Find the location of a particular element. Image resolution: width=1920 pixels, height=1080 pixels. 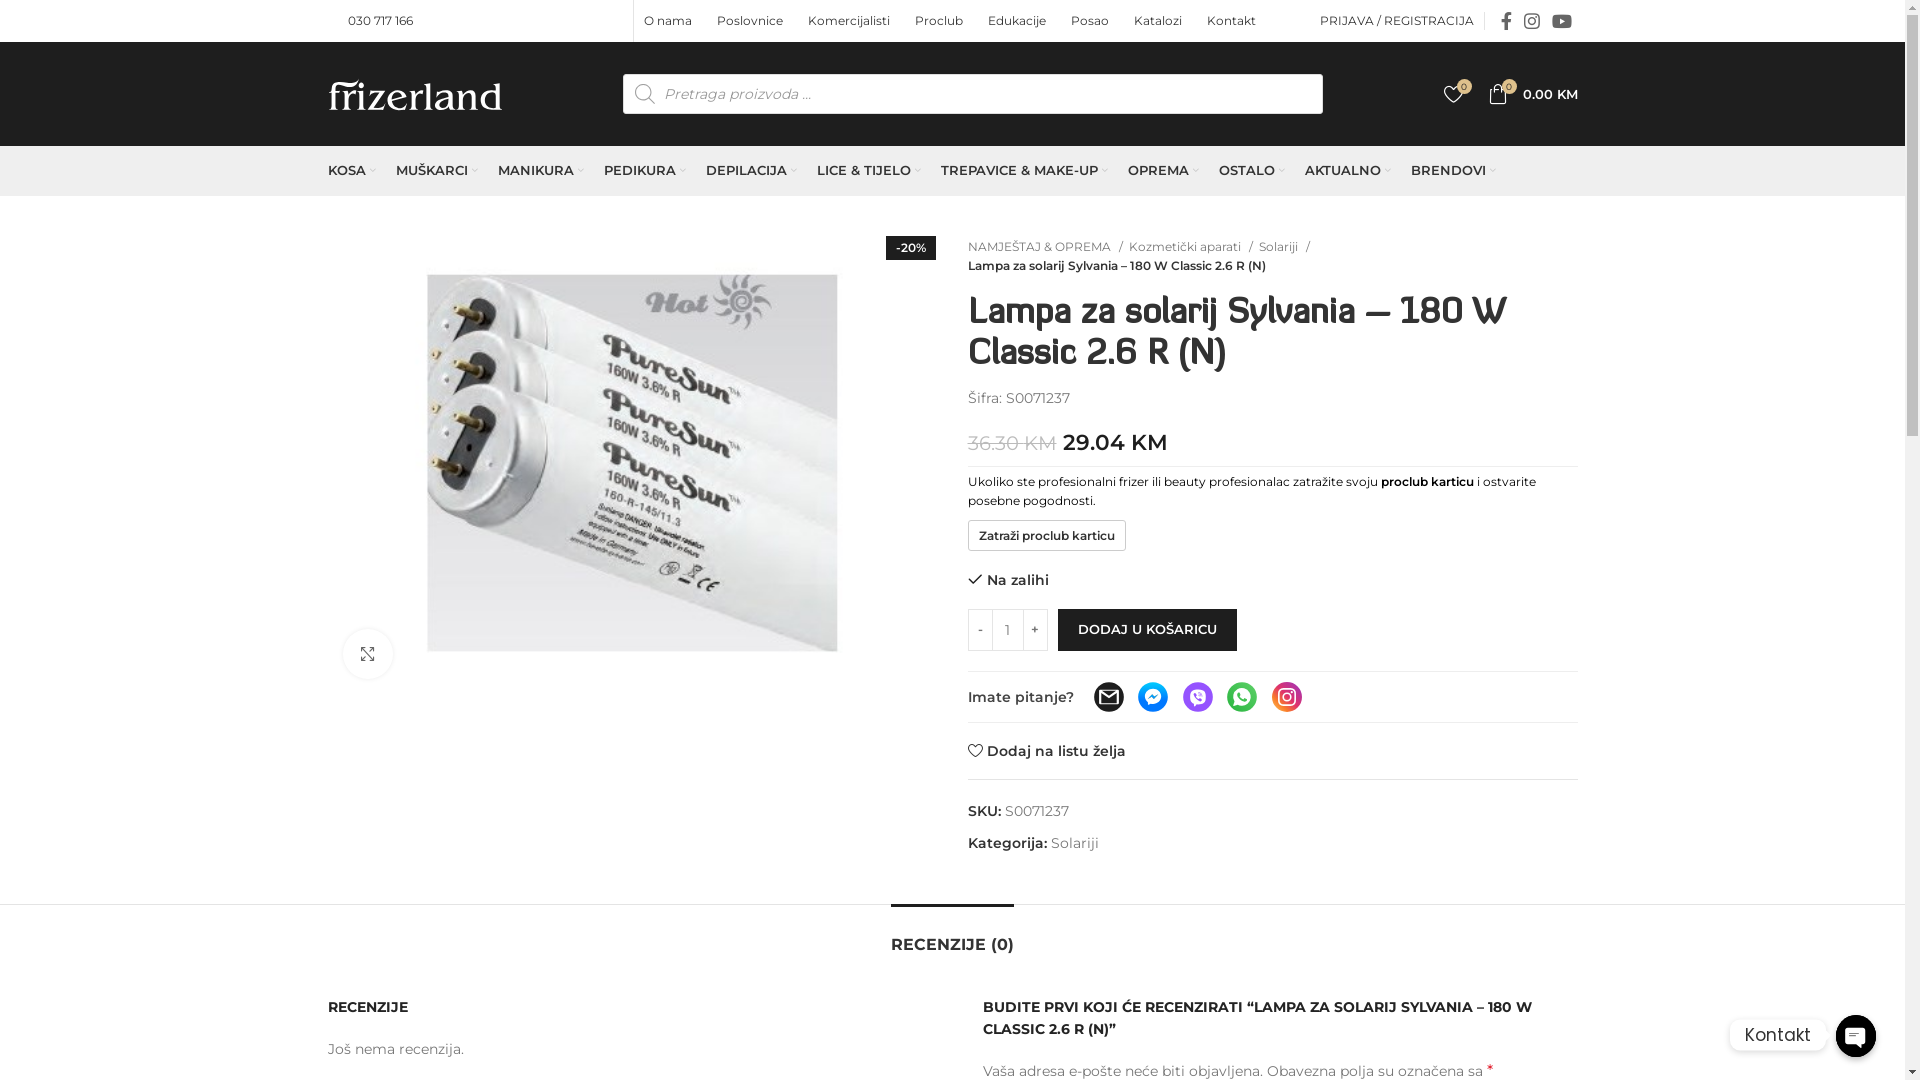

RECENZIJE (0) is located at coordinates (952, 934).